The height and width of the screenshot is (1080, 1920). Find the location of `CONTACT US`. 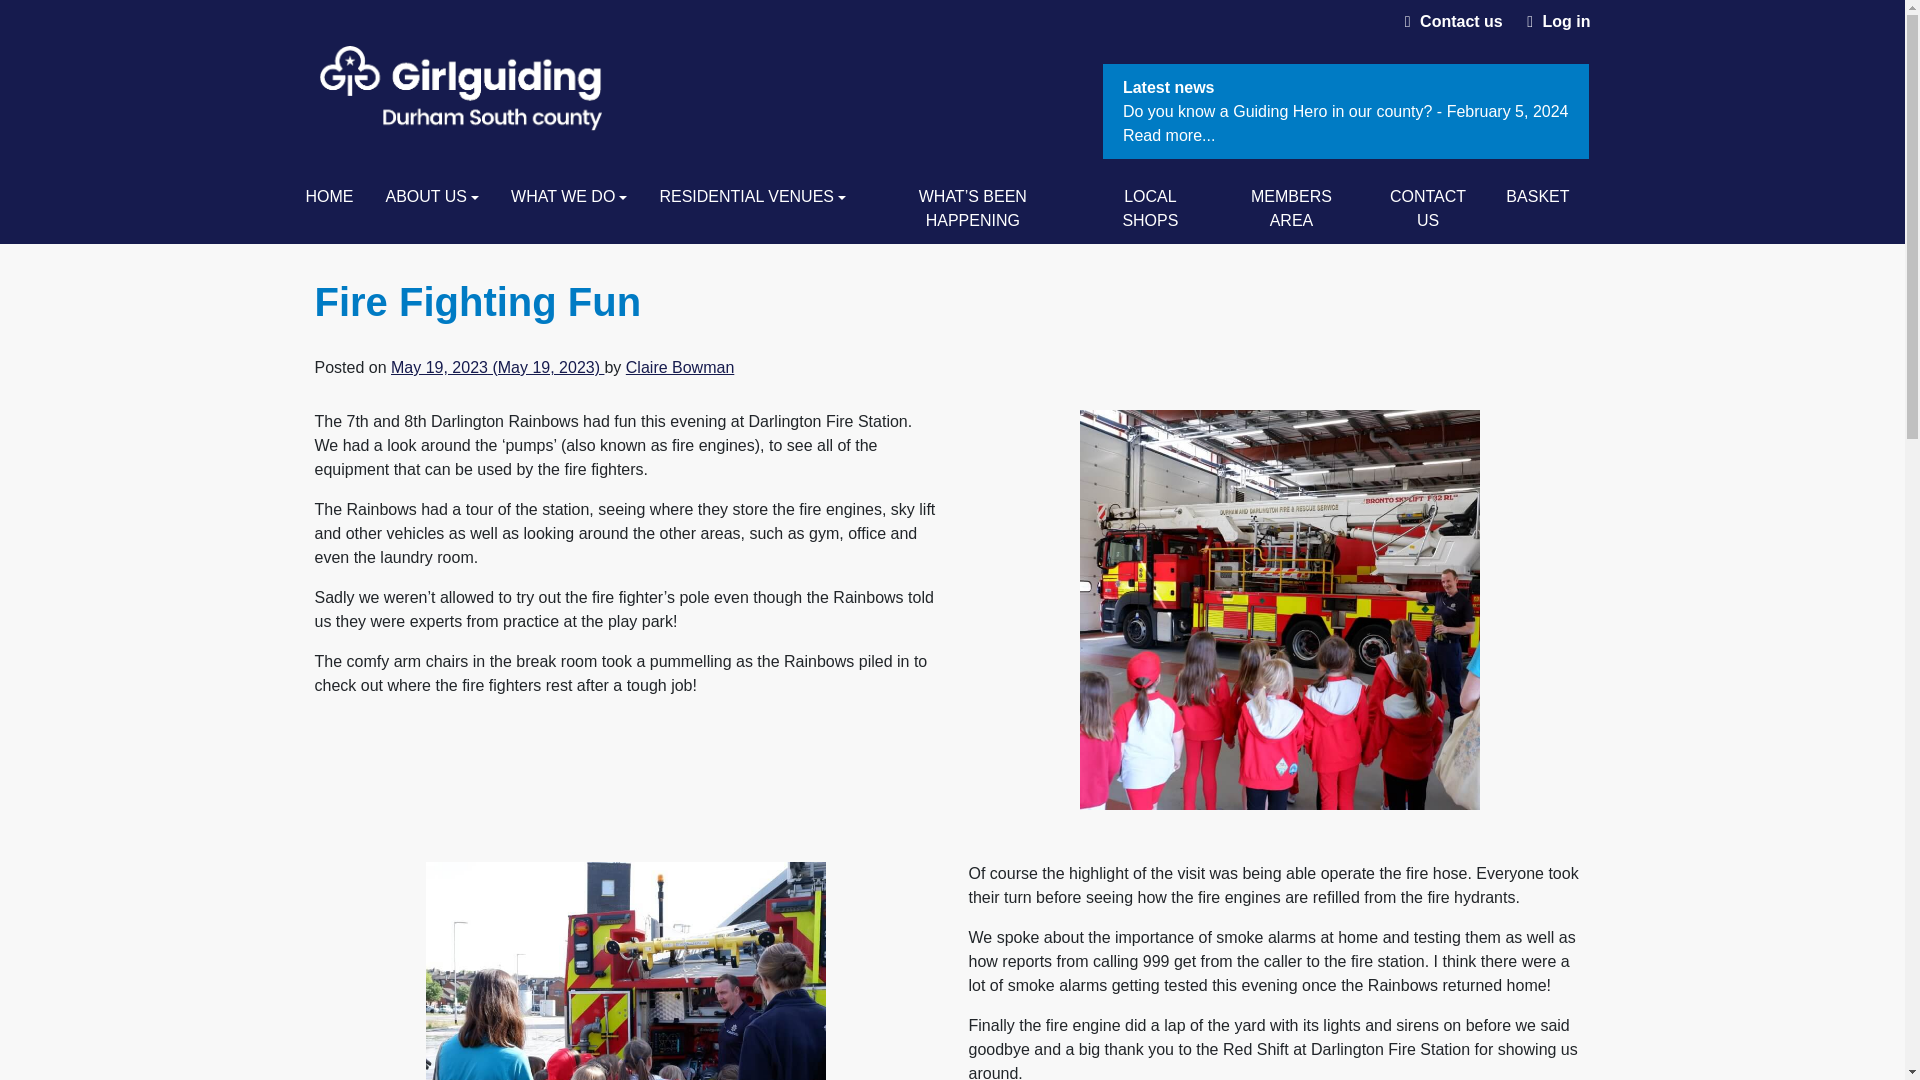

CONTACT US is located at coordinates (1428, 208).